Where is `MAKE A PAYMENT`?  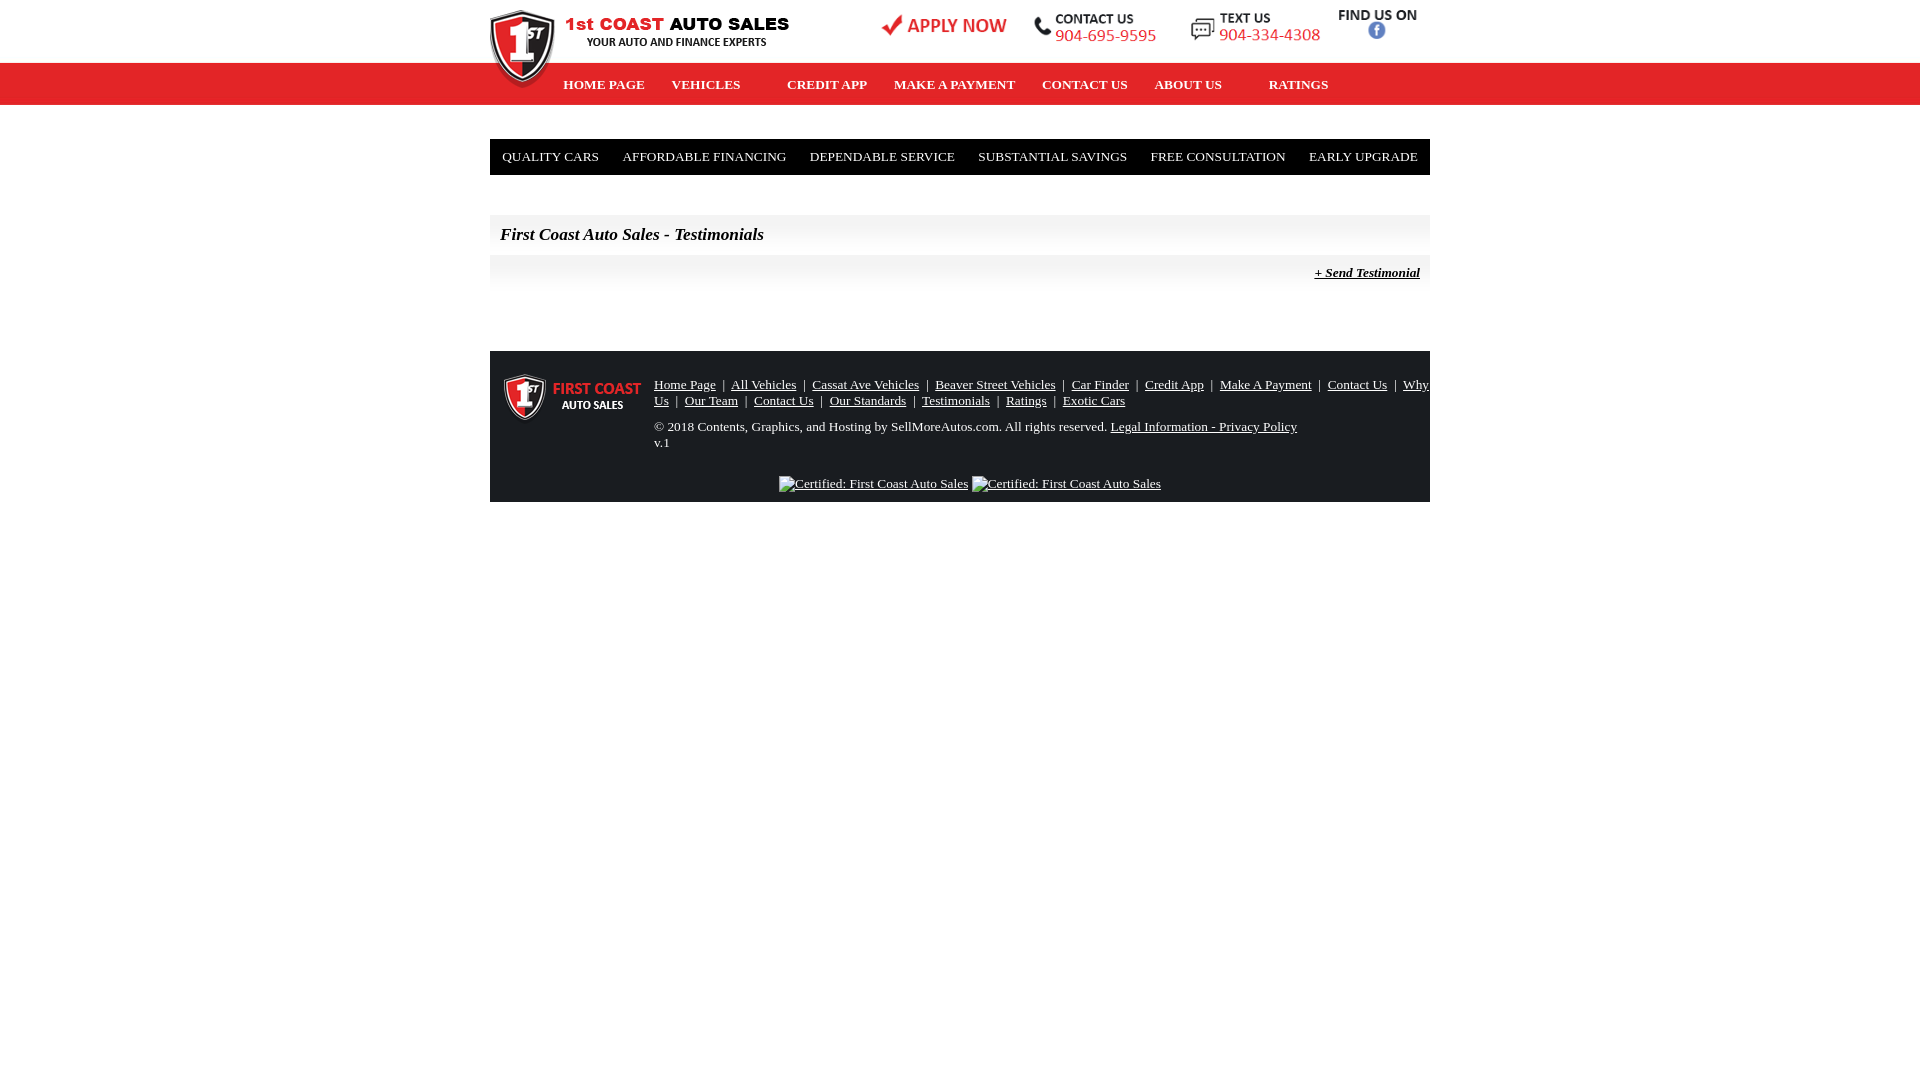 MAKE A PAYMENT is located at coordinates (955, 84).